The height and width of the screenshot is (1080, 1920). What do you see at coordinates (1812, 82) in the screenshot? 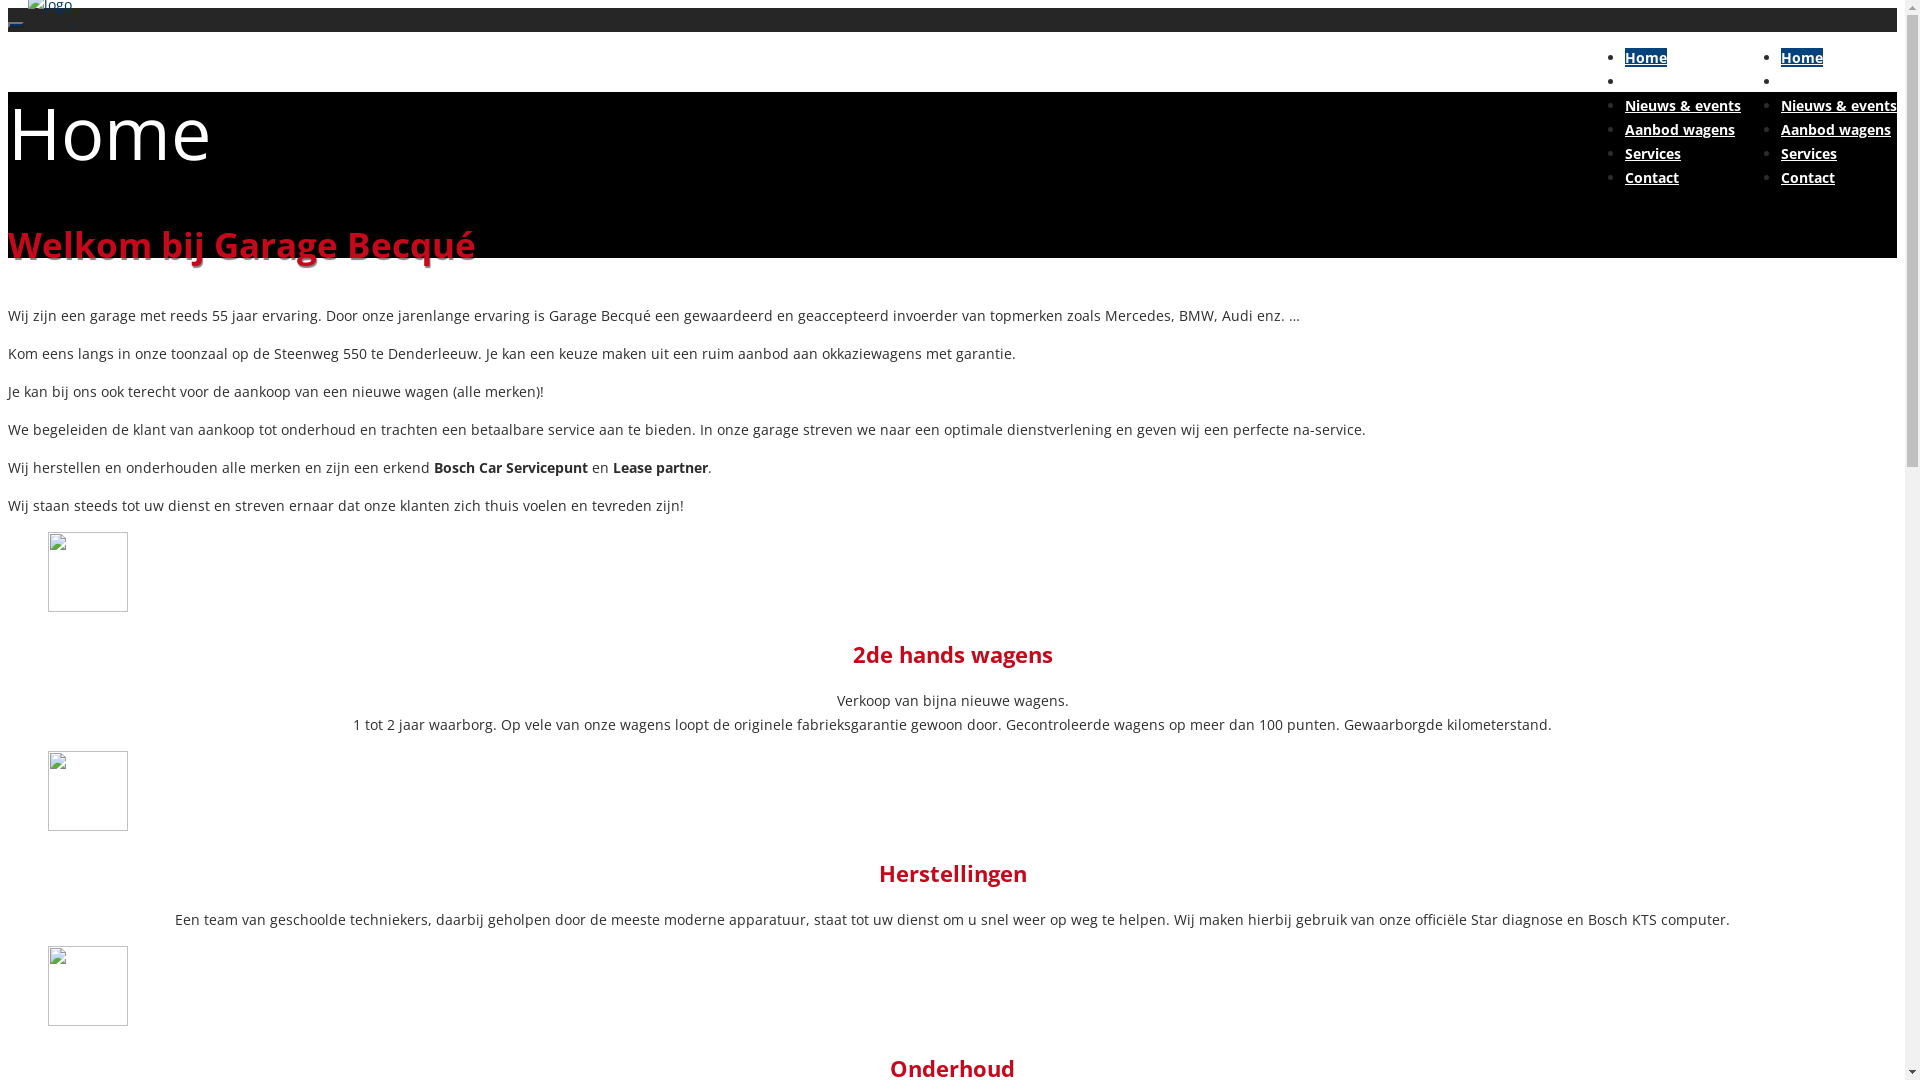
I see `Over ons` at bounding box center [1812, 82].